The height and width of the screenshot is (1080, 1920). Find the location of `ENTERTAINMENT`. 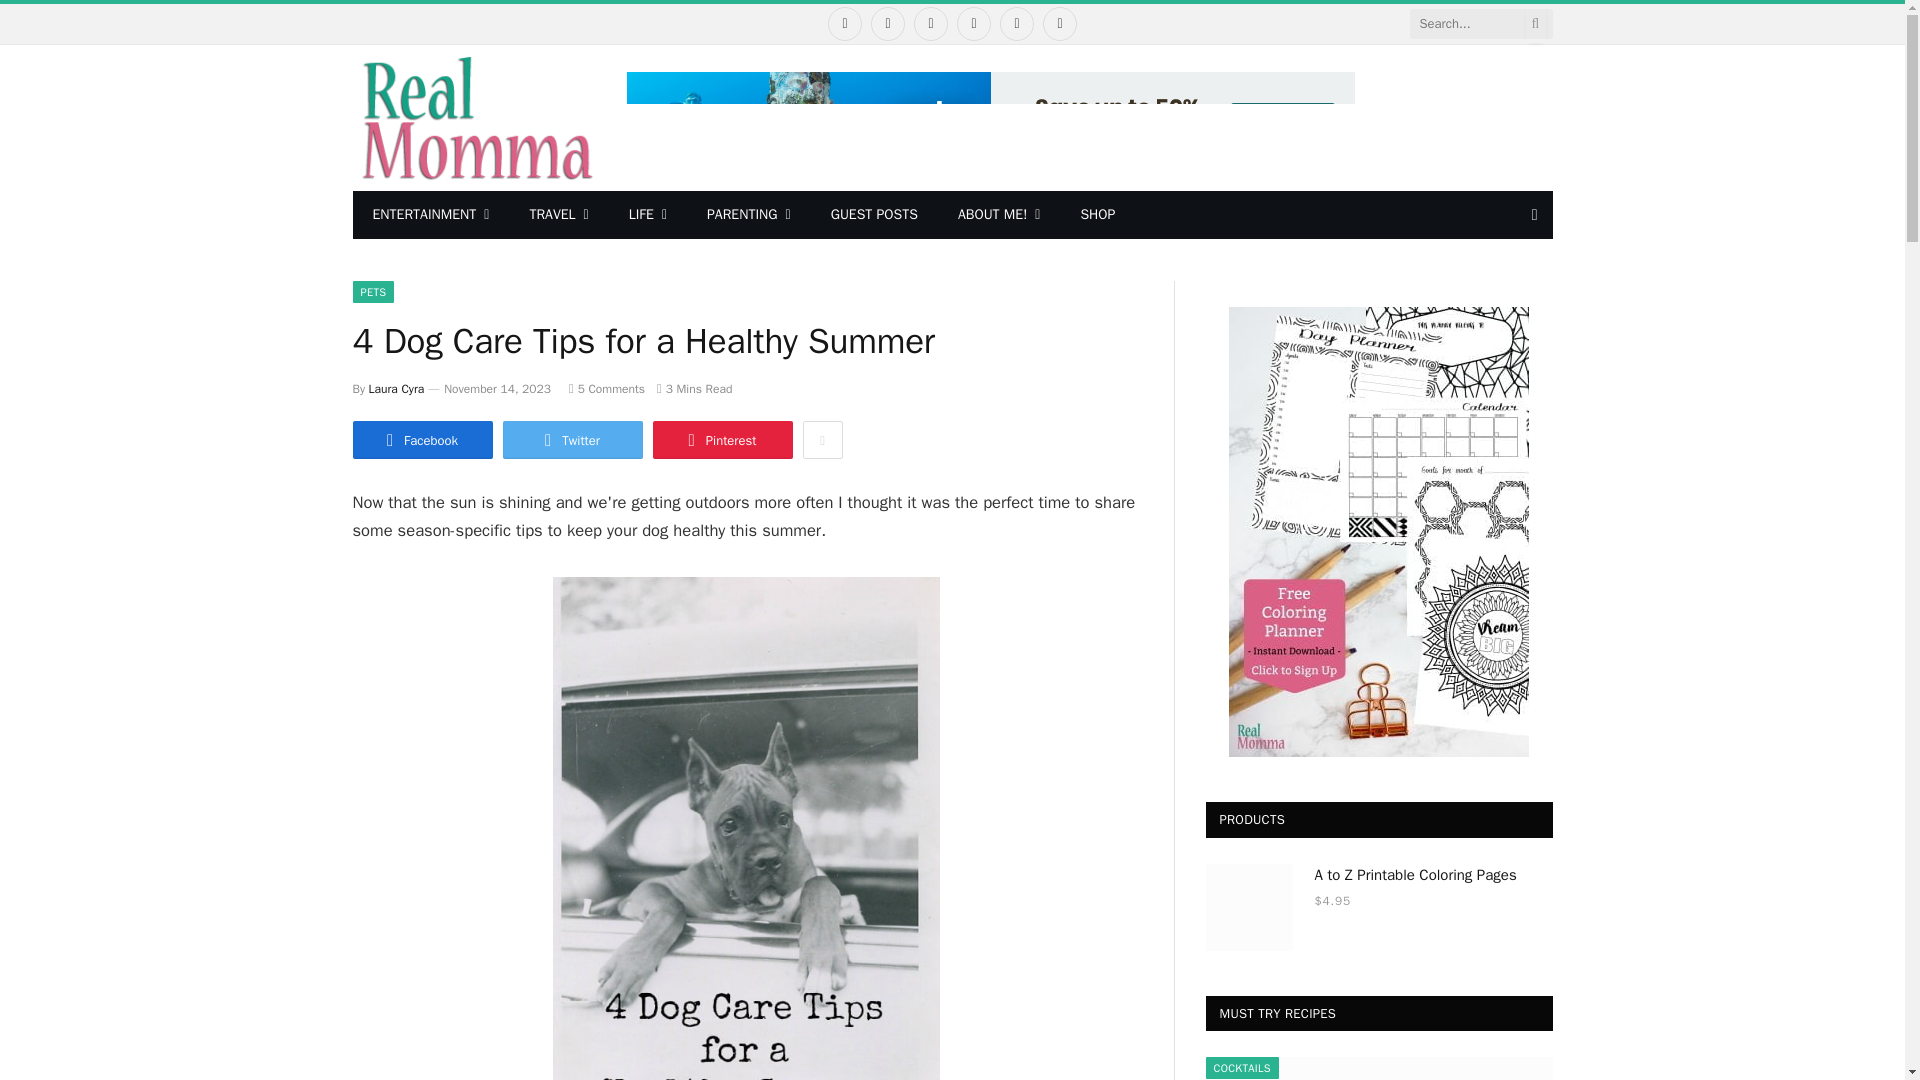

ENTERTAINMENT is located at coordinates (430, 214).